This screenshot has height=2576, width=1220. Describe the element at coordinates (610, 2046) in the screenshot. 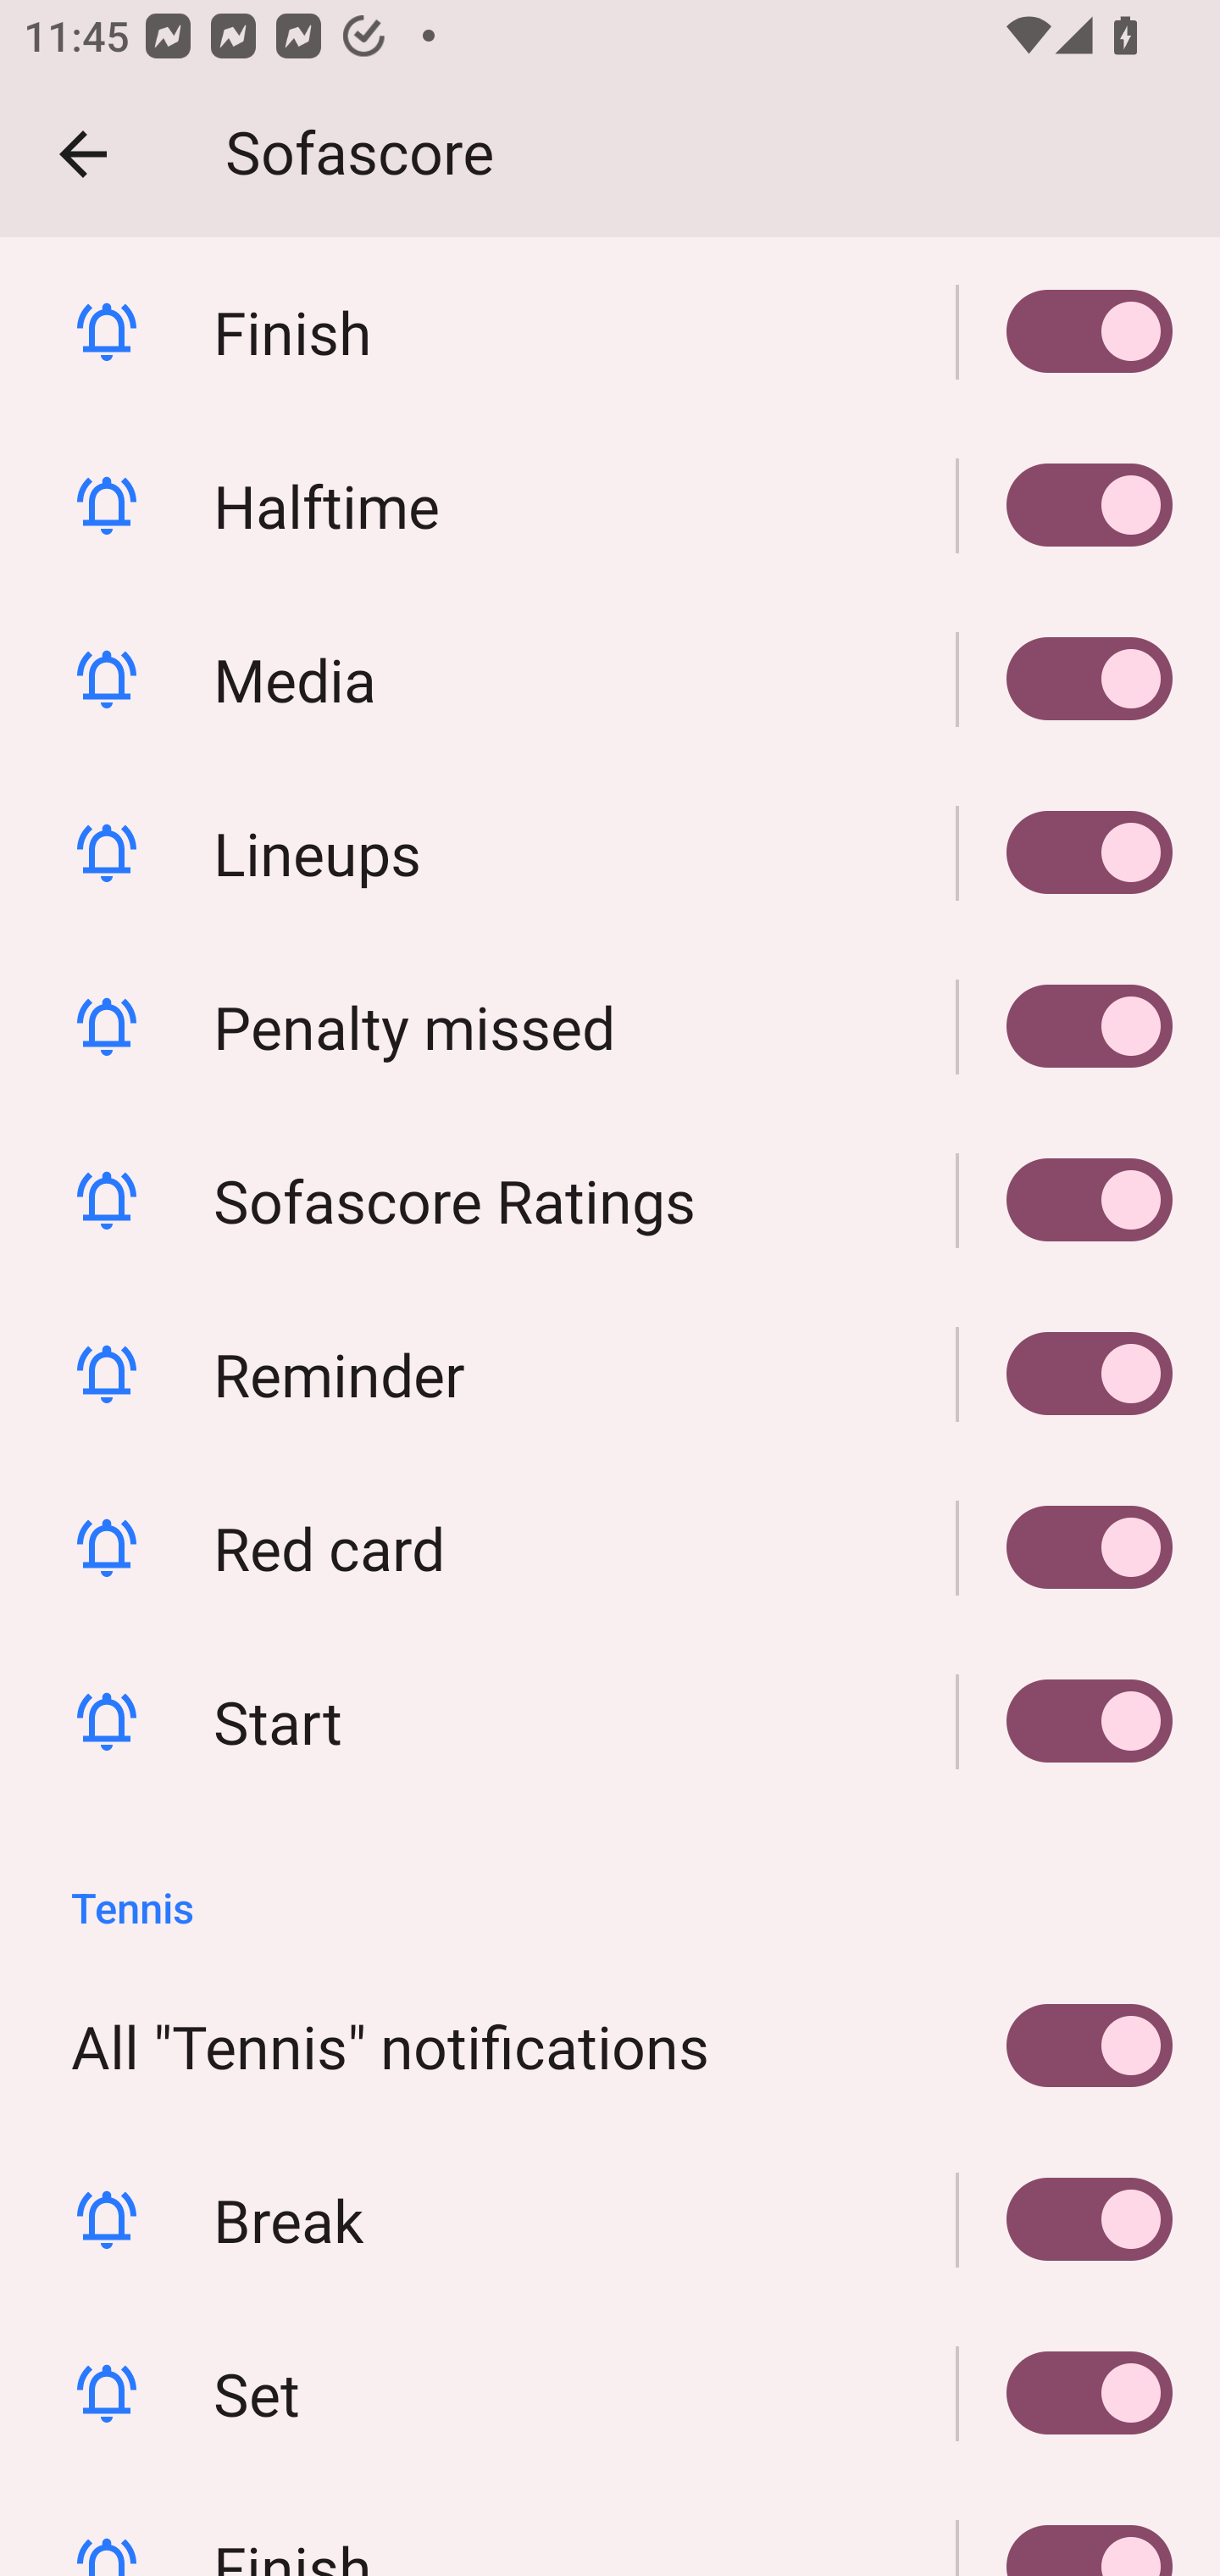

I see `All "Tennis" notifications` at that location.